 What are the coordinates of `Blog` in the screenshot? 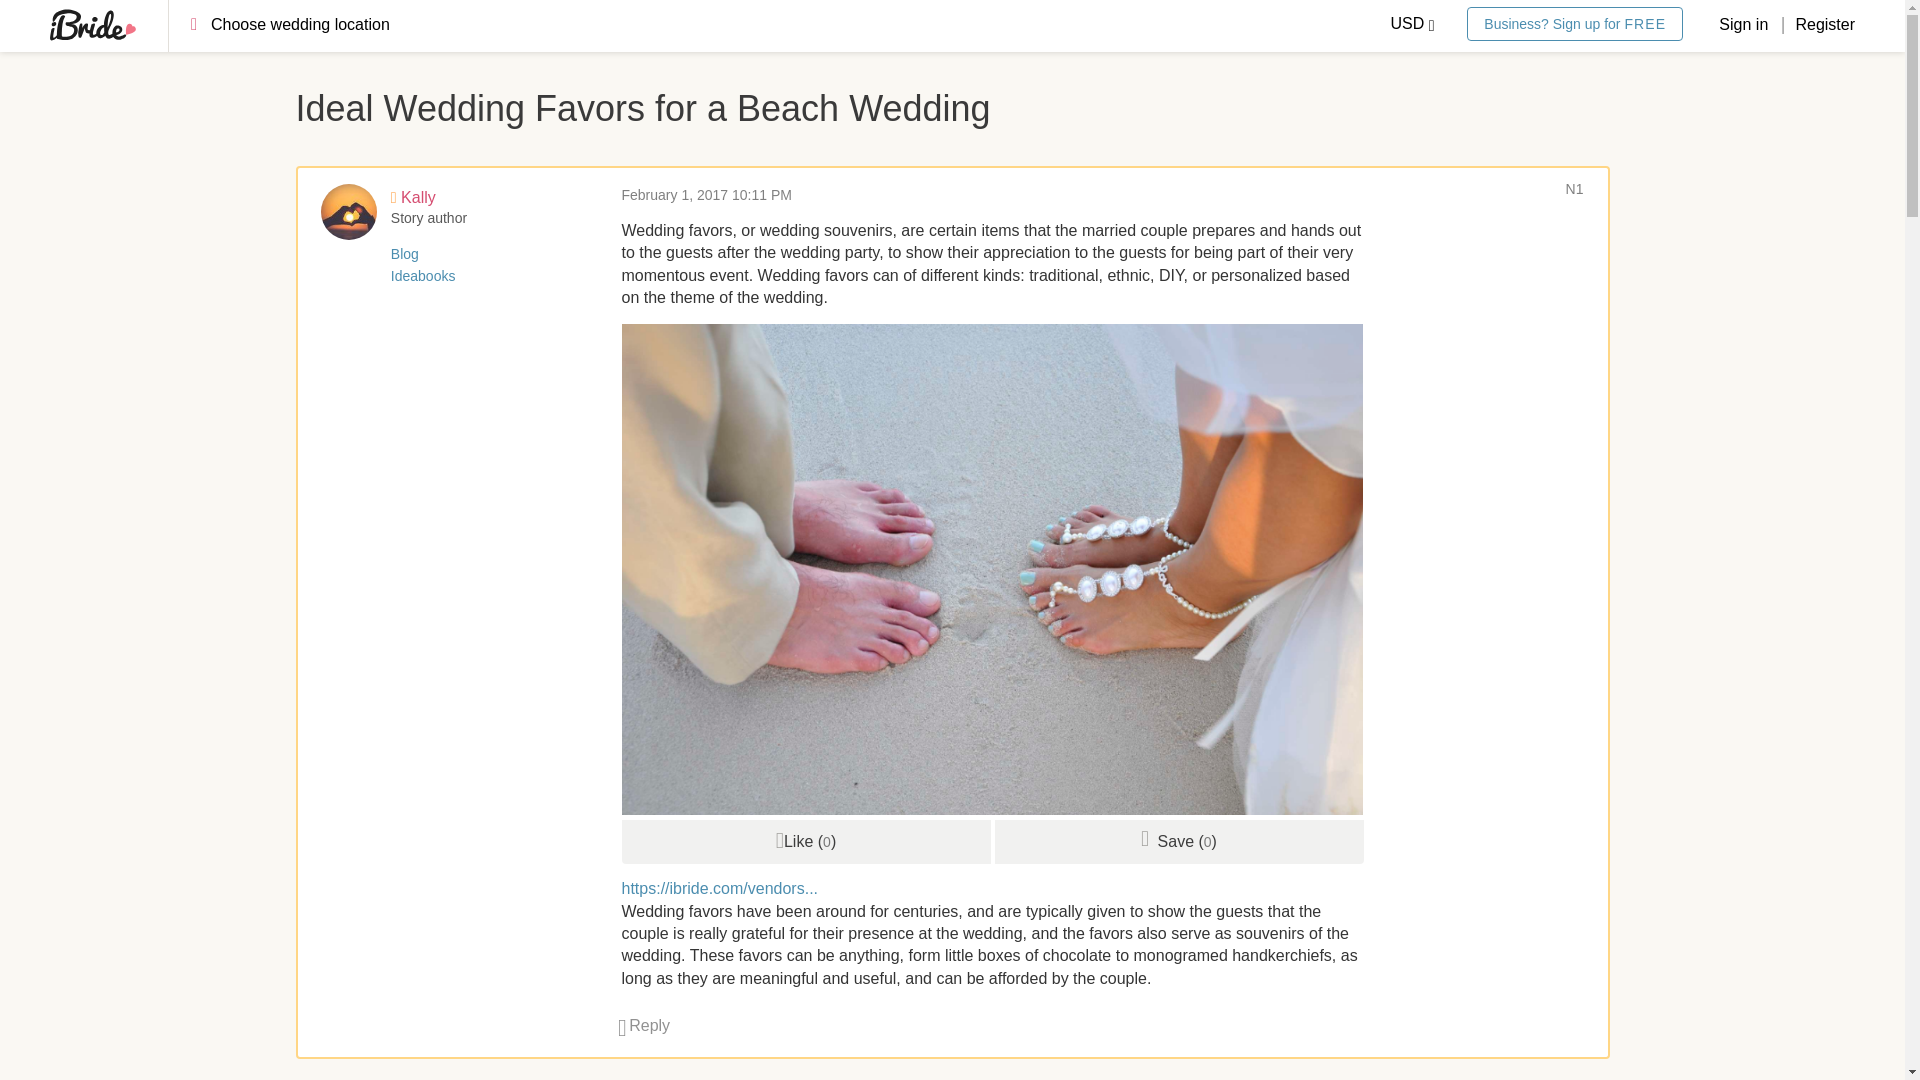 It's located at (404, 254).